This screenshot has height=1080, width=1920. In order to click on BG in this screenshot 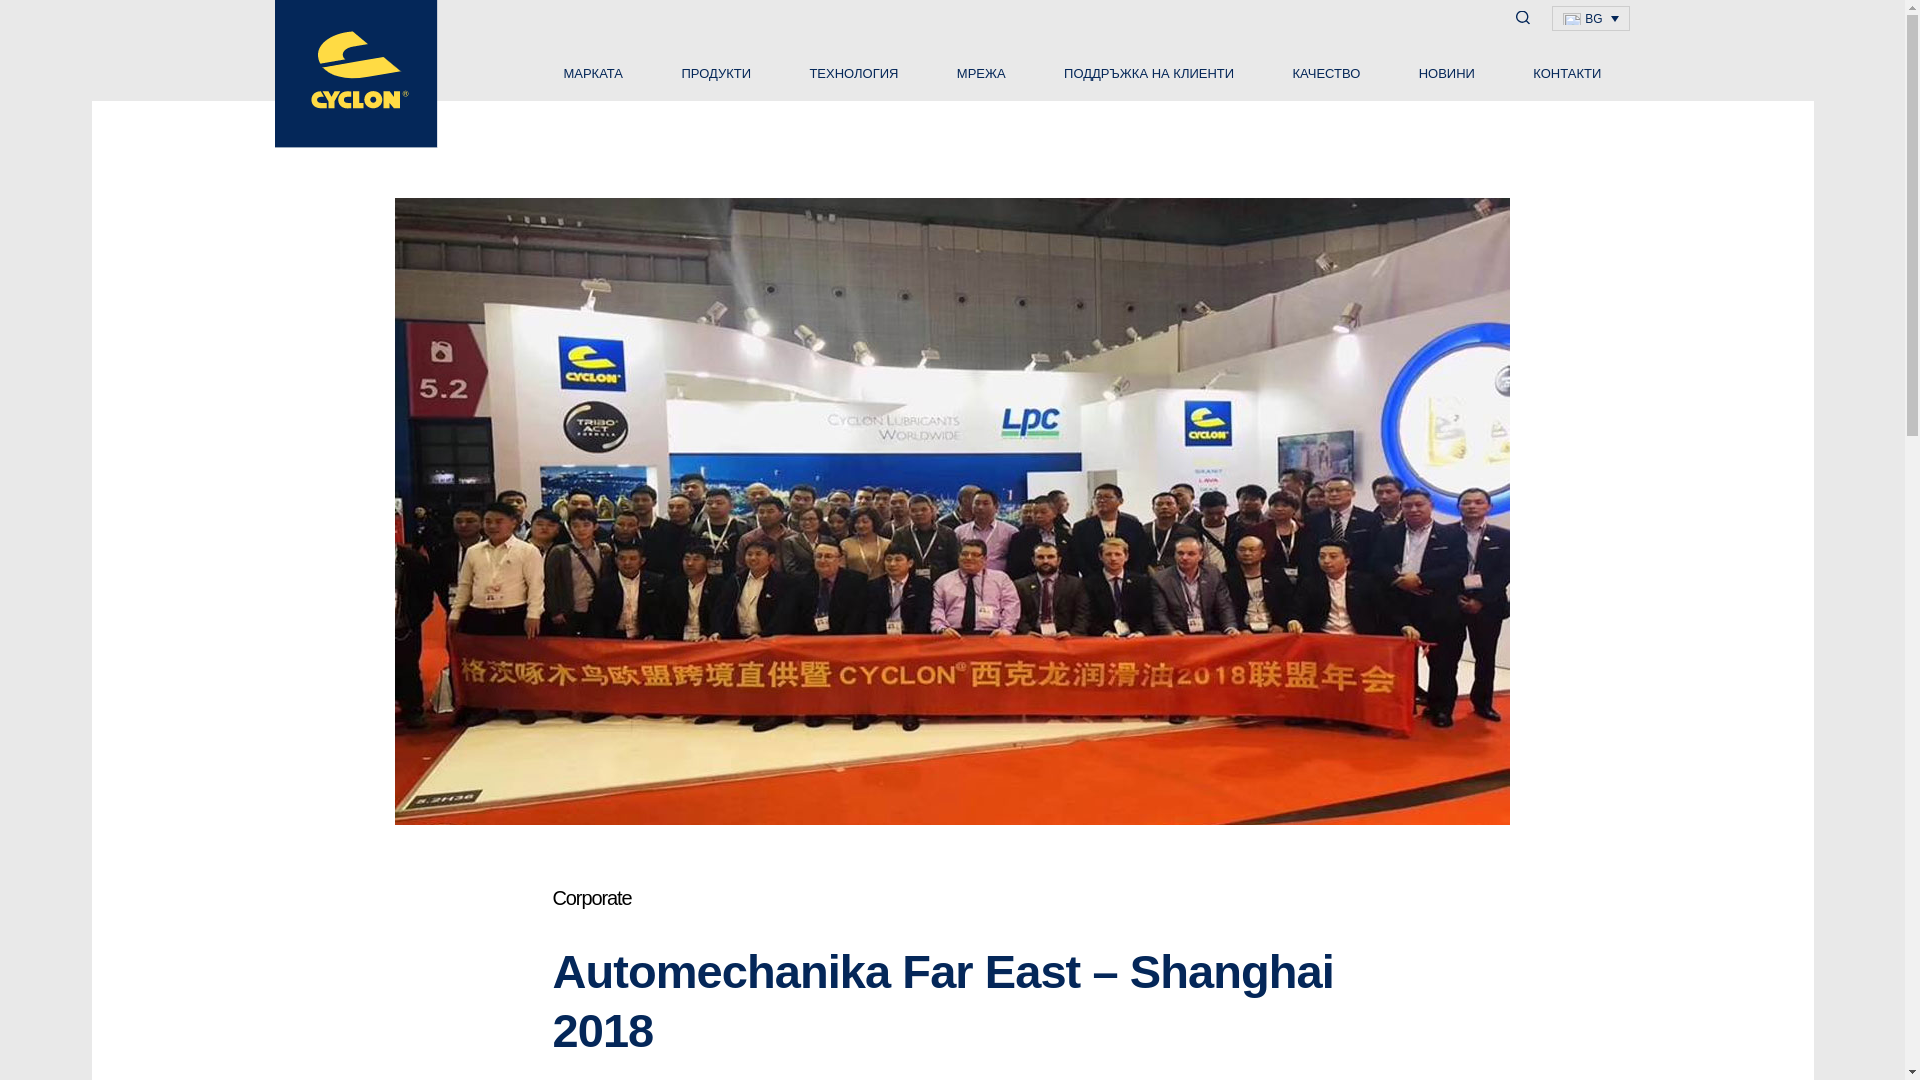, I will do `click(1590, 18)`.